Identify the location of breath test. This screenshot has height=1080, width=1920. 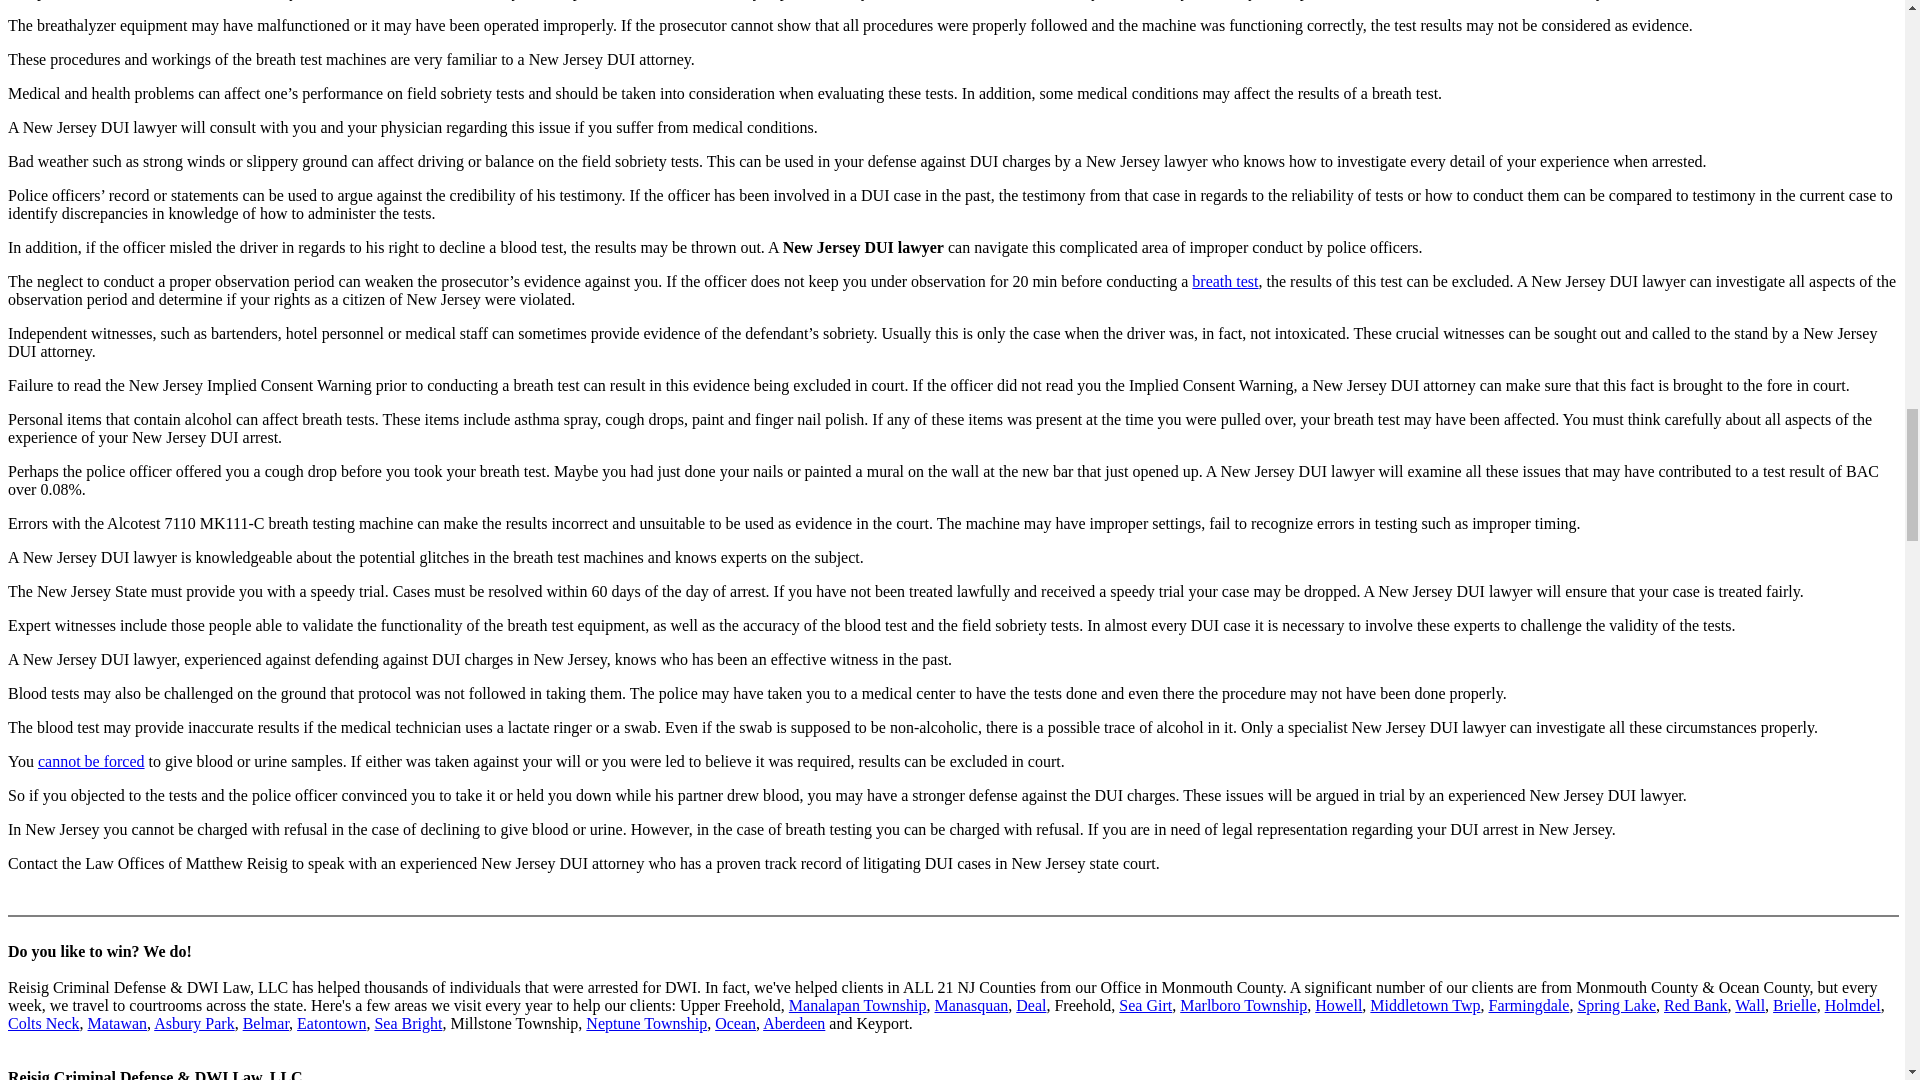
(1224, 282).